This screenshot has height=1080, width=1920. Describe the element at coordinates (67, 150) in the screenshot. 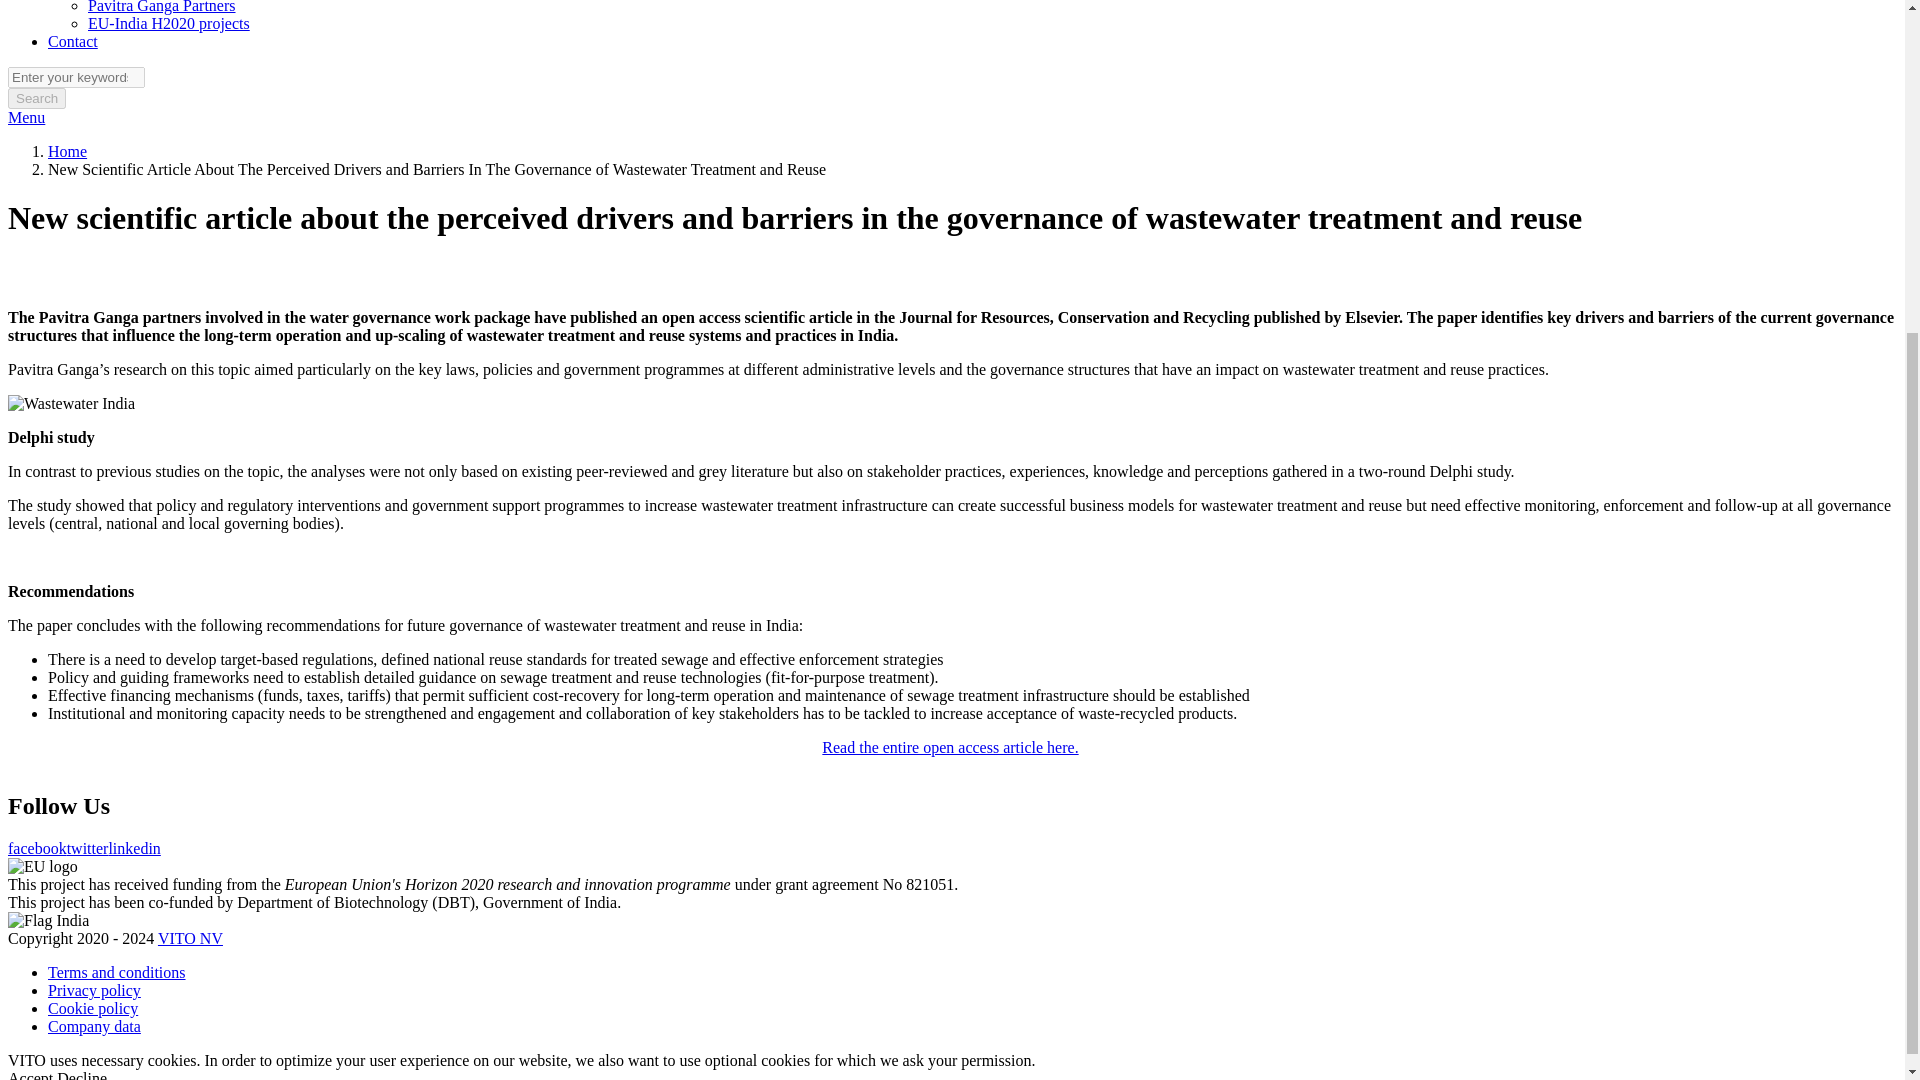

I see `Home` at that location.